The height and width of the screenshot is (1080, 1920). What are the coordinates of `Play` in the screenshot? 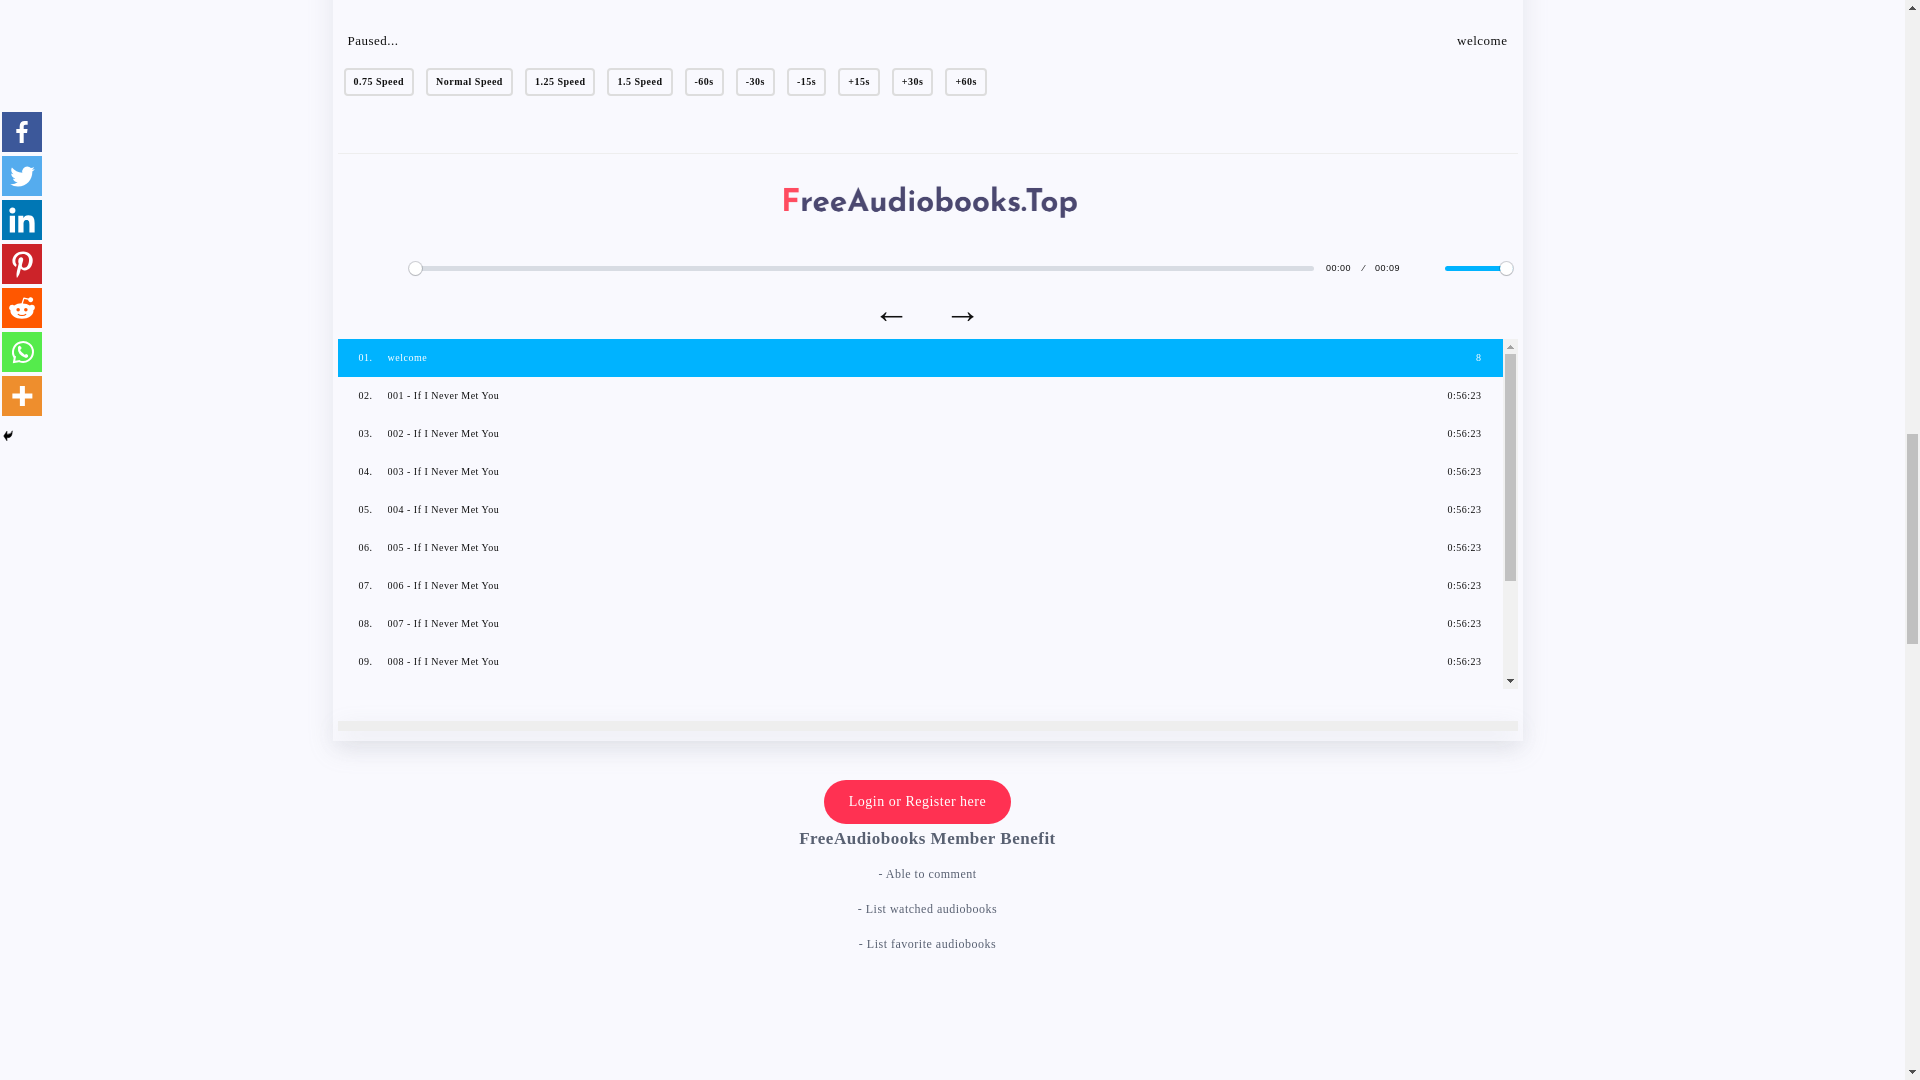 It's located at (388, 268).